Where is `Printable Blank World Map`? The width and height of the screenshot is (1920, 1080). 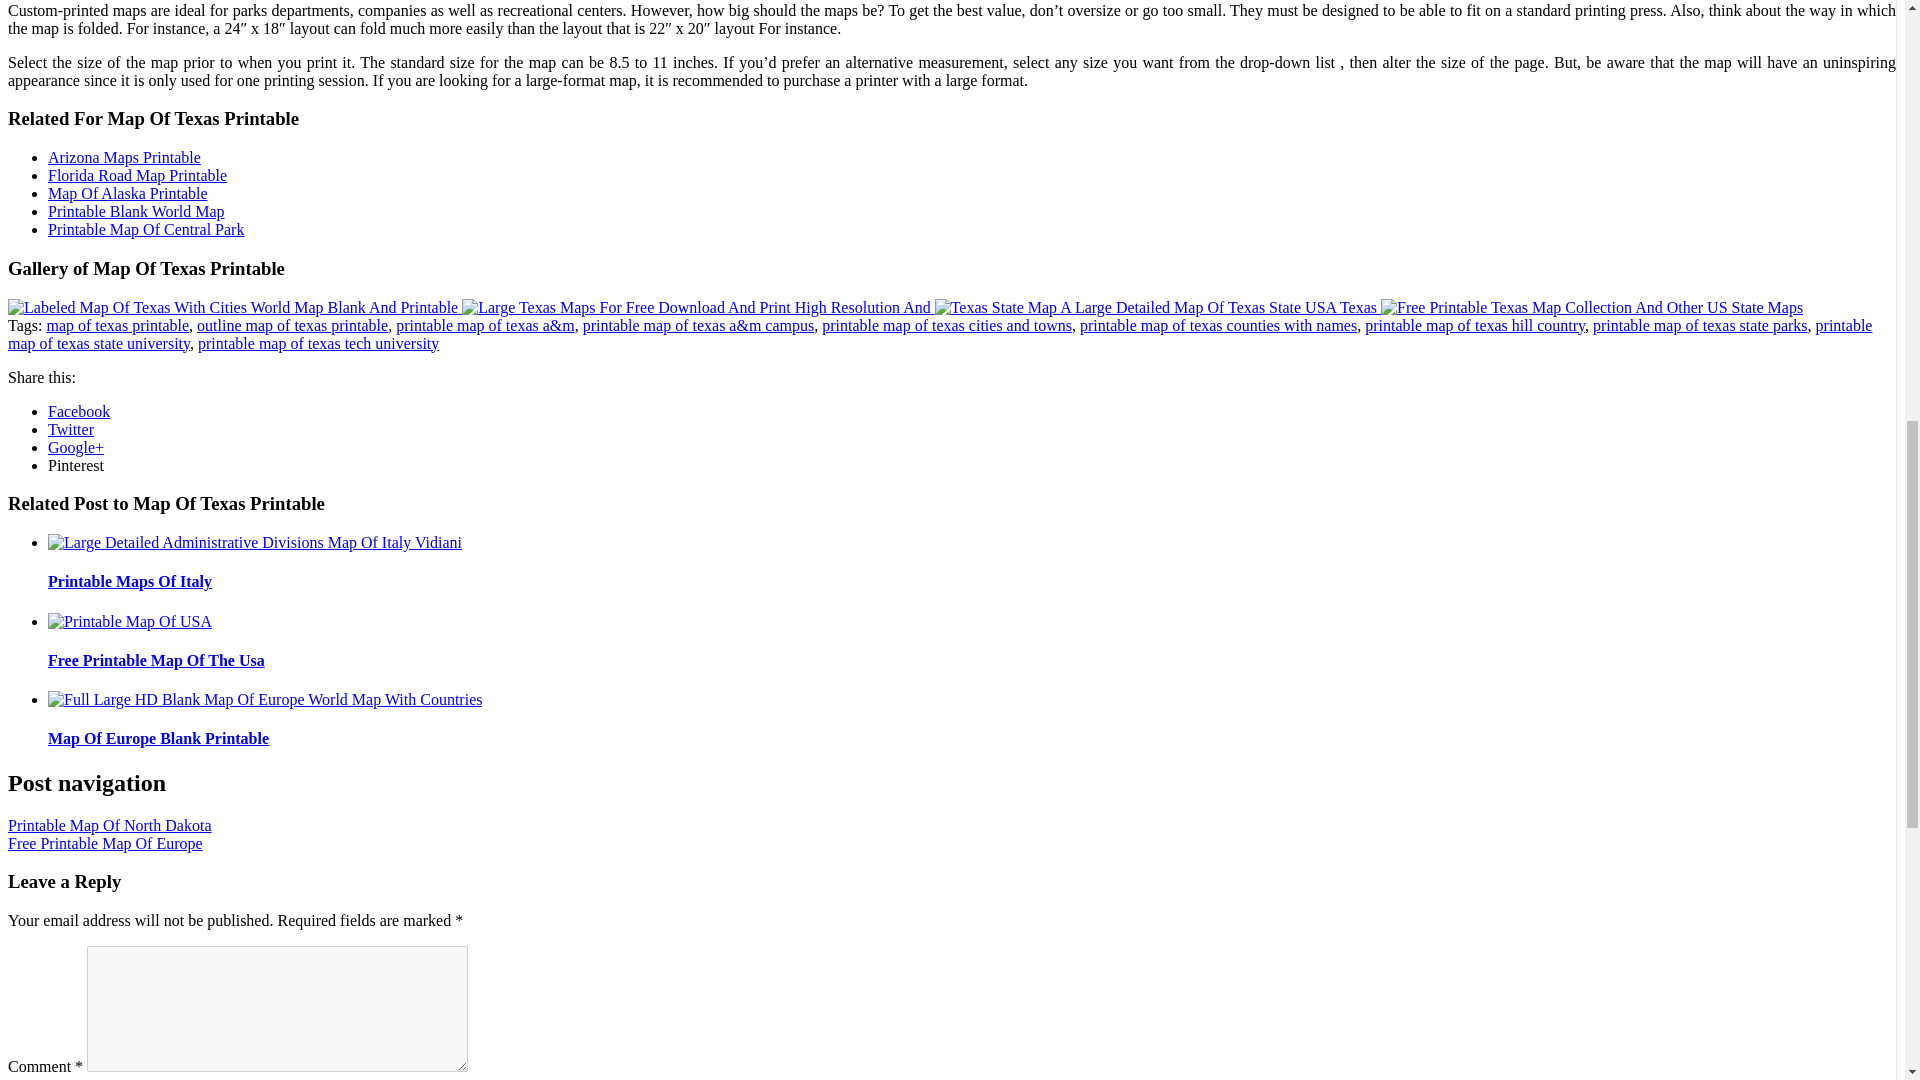
Printable Blank World Map is located at coordinates (136, 212).